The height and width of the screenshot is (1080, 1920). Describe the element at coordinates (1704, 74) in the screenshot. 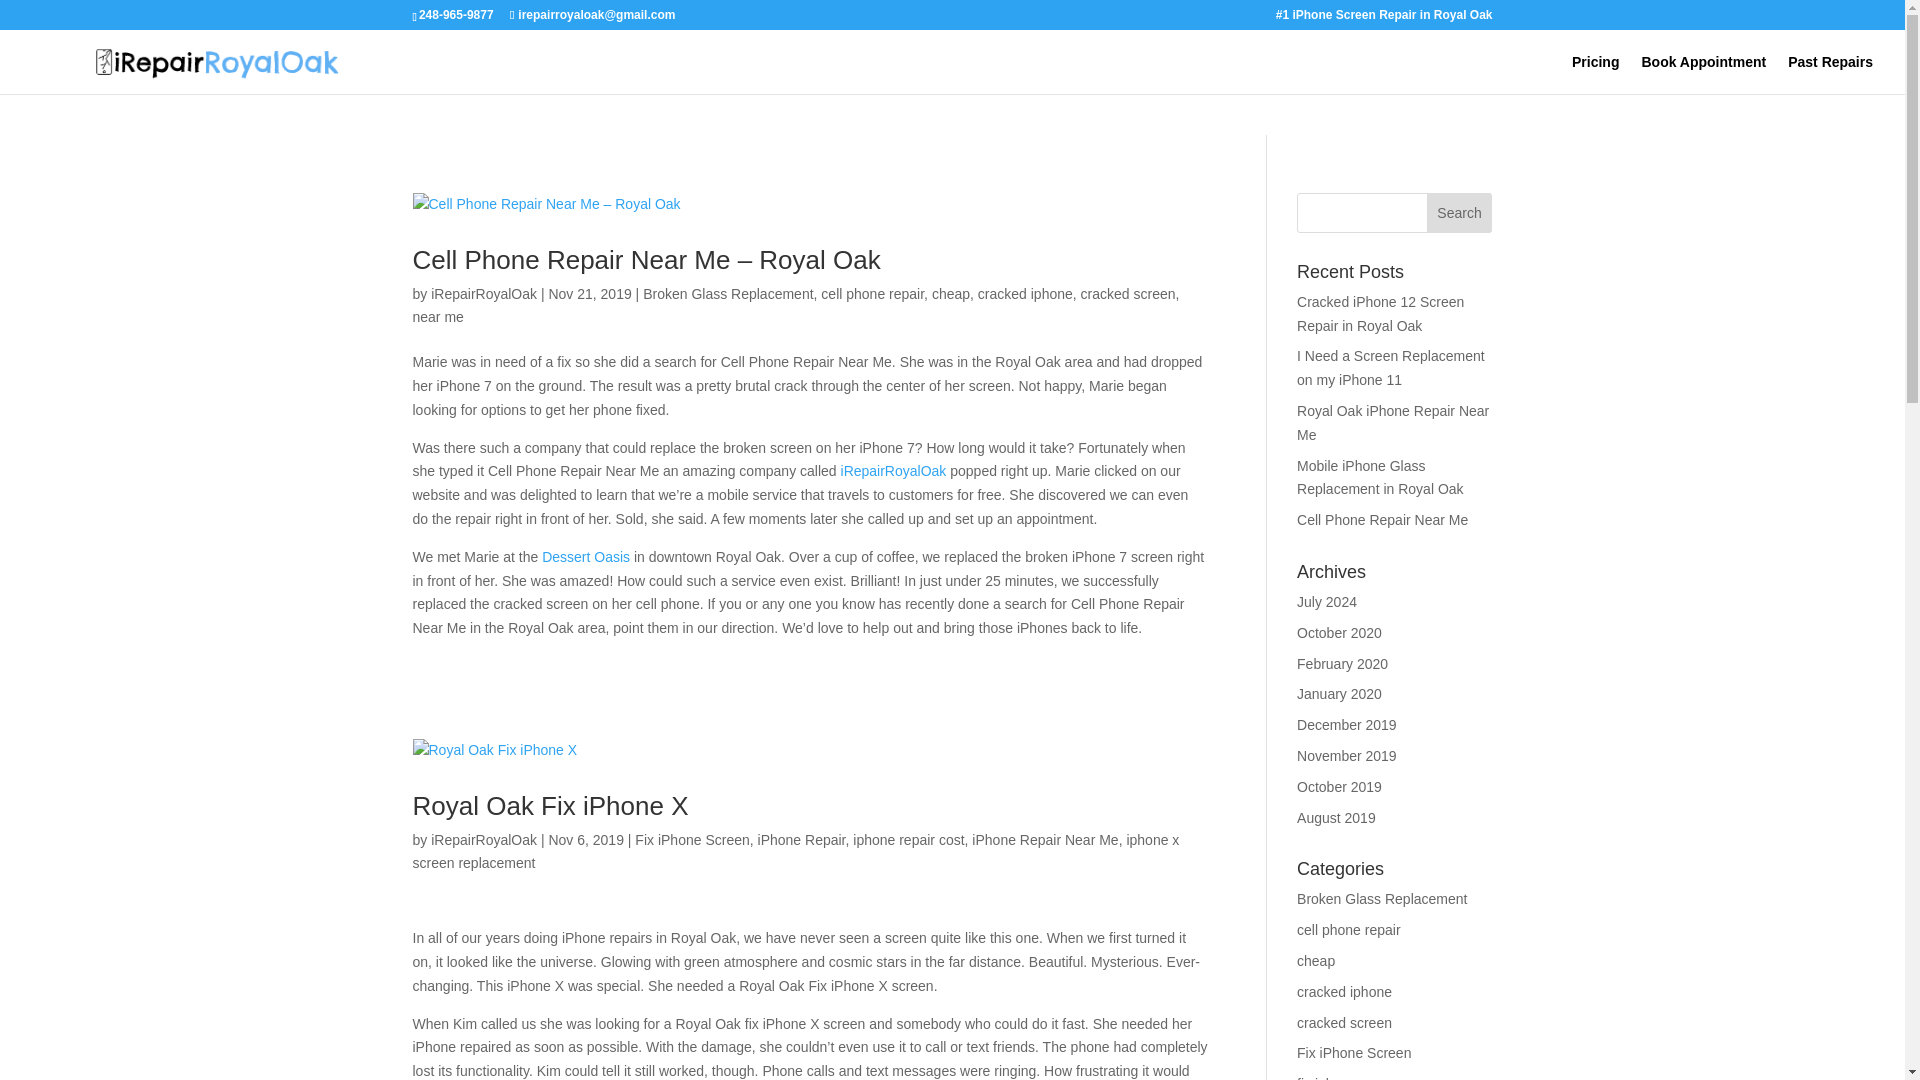

I see `Book Appointment` at that location.